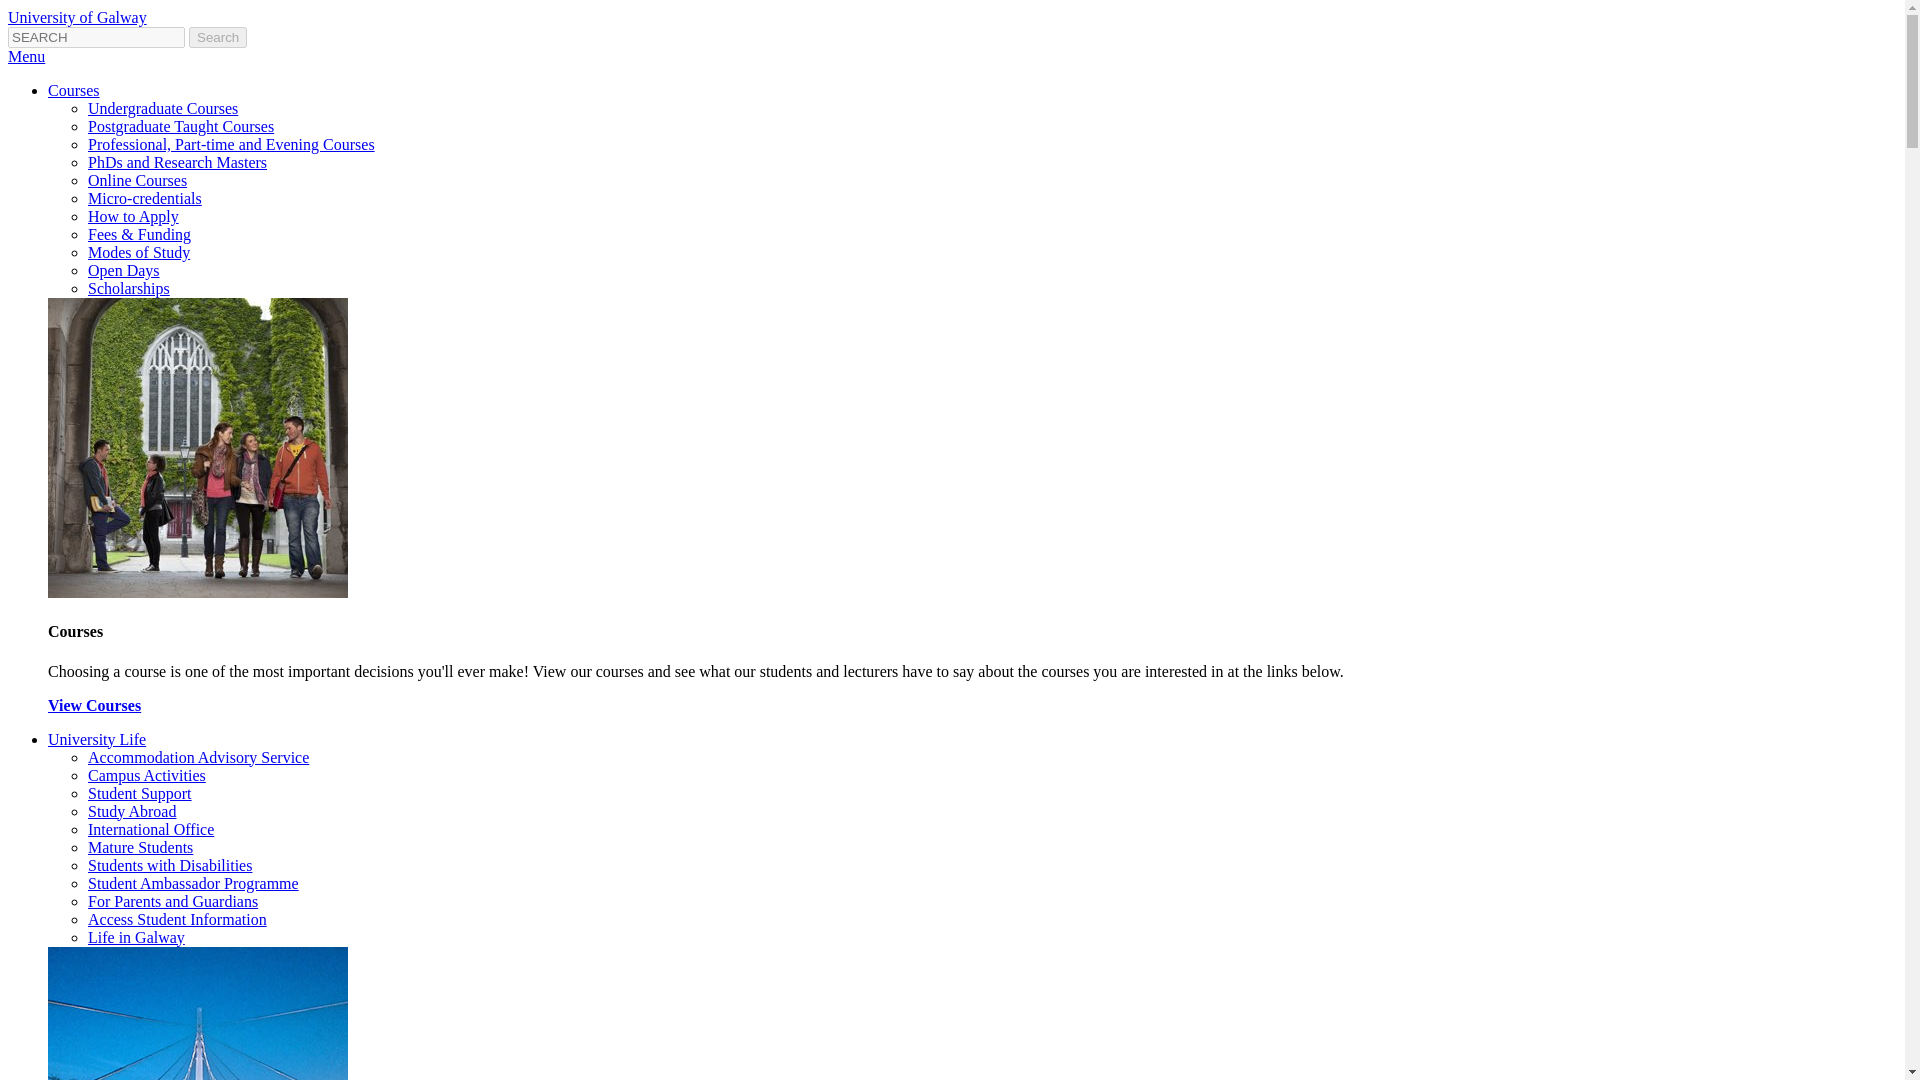 This screenshot has height=1080, width=1920. Describe the element at coordinates (146, 775) in the screenshot. I see `Campus Activities` at that location.